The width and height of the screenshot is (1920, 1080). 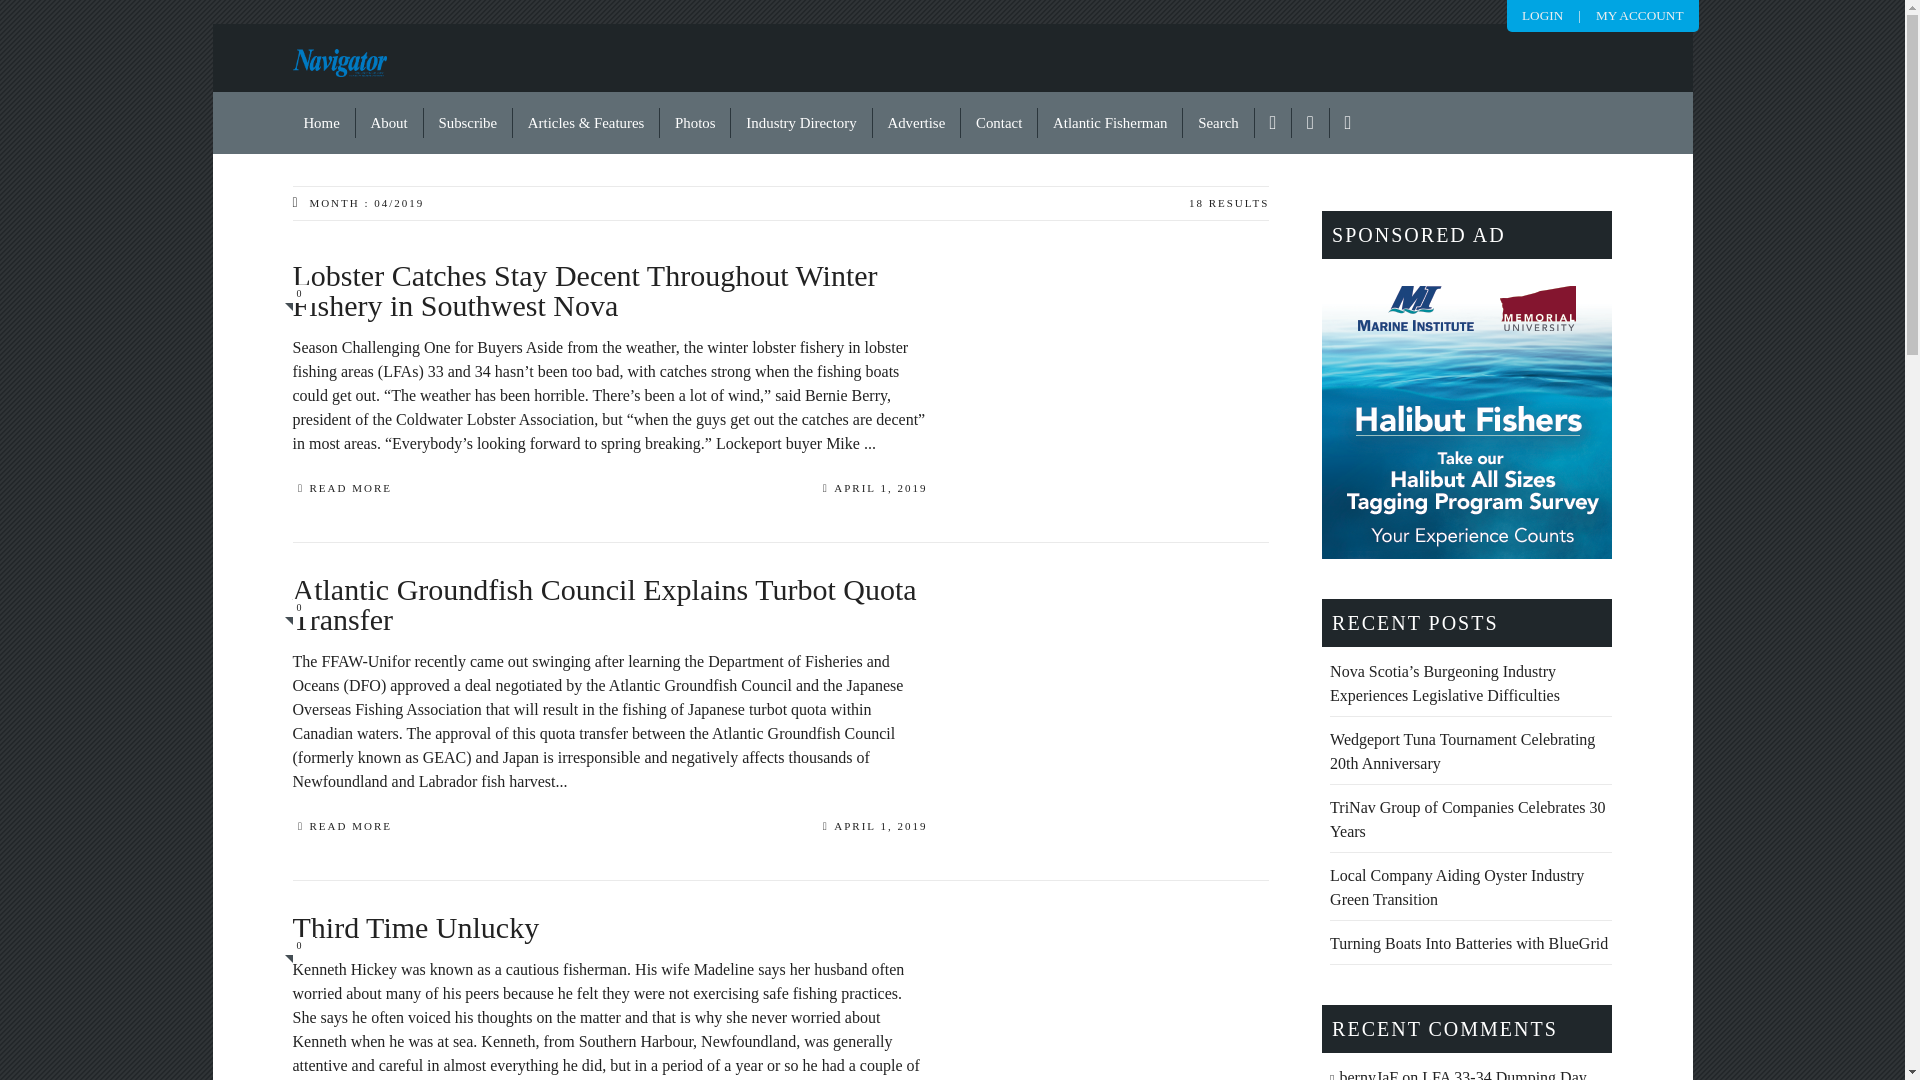 I want to click on Photos, so click(x=696, y=123).